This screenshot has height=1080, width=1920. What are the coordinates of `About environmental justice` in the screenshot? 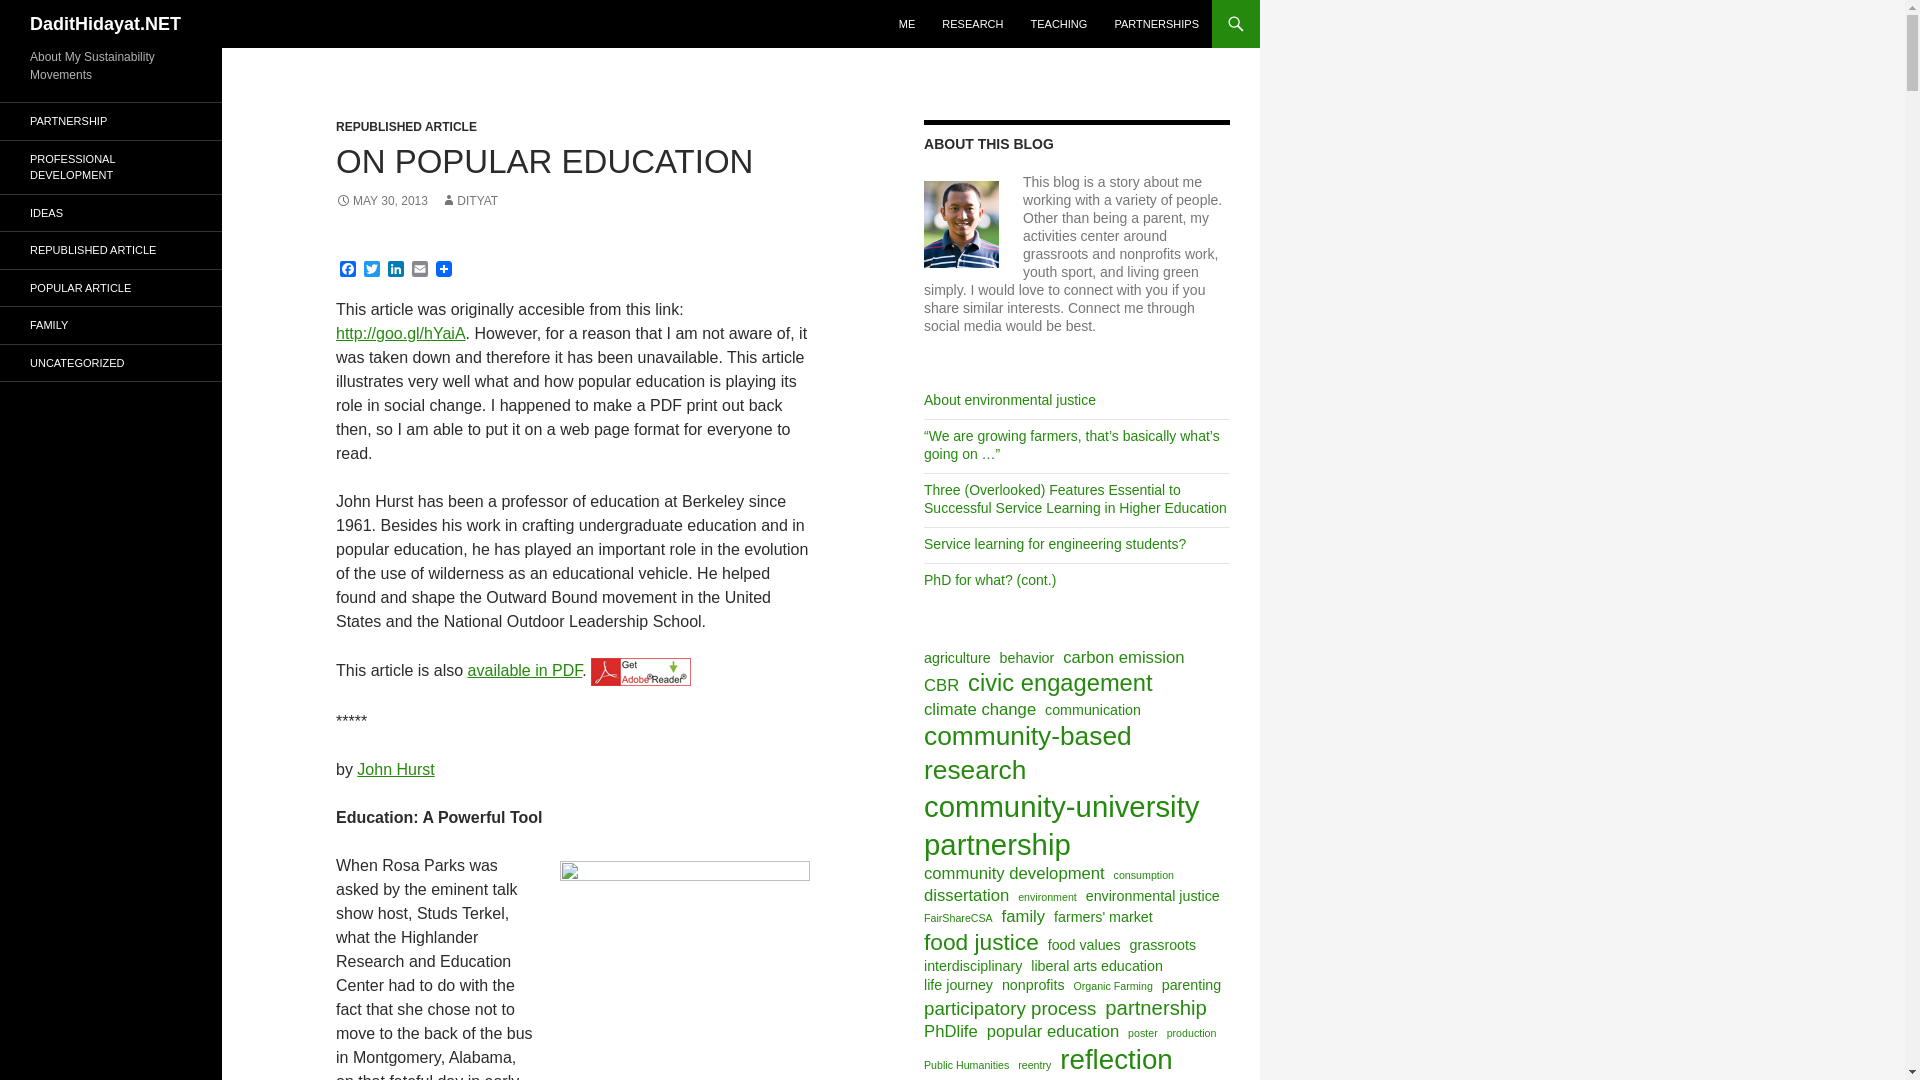 It's located at (1010, 400).